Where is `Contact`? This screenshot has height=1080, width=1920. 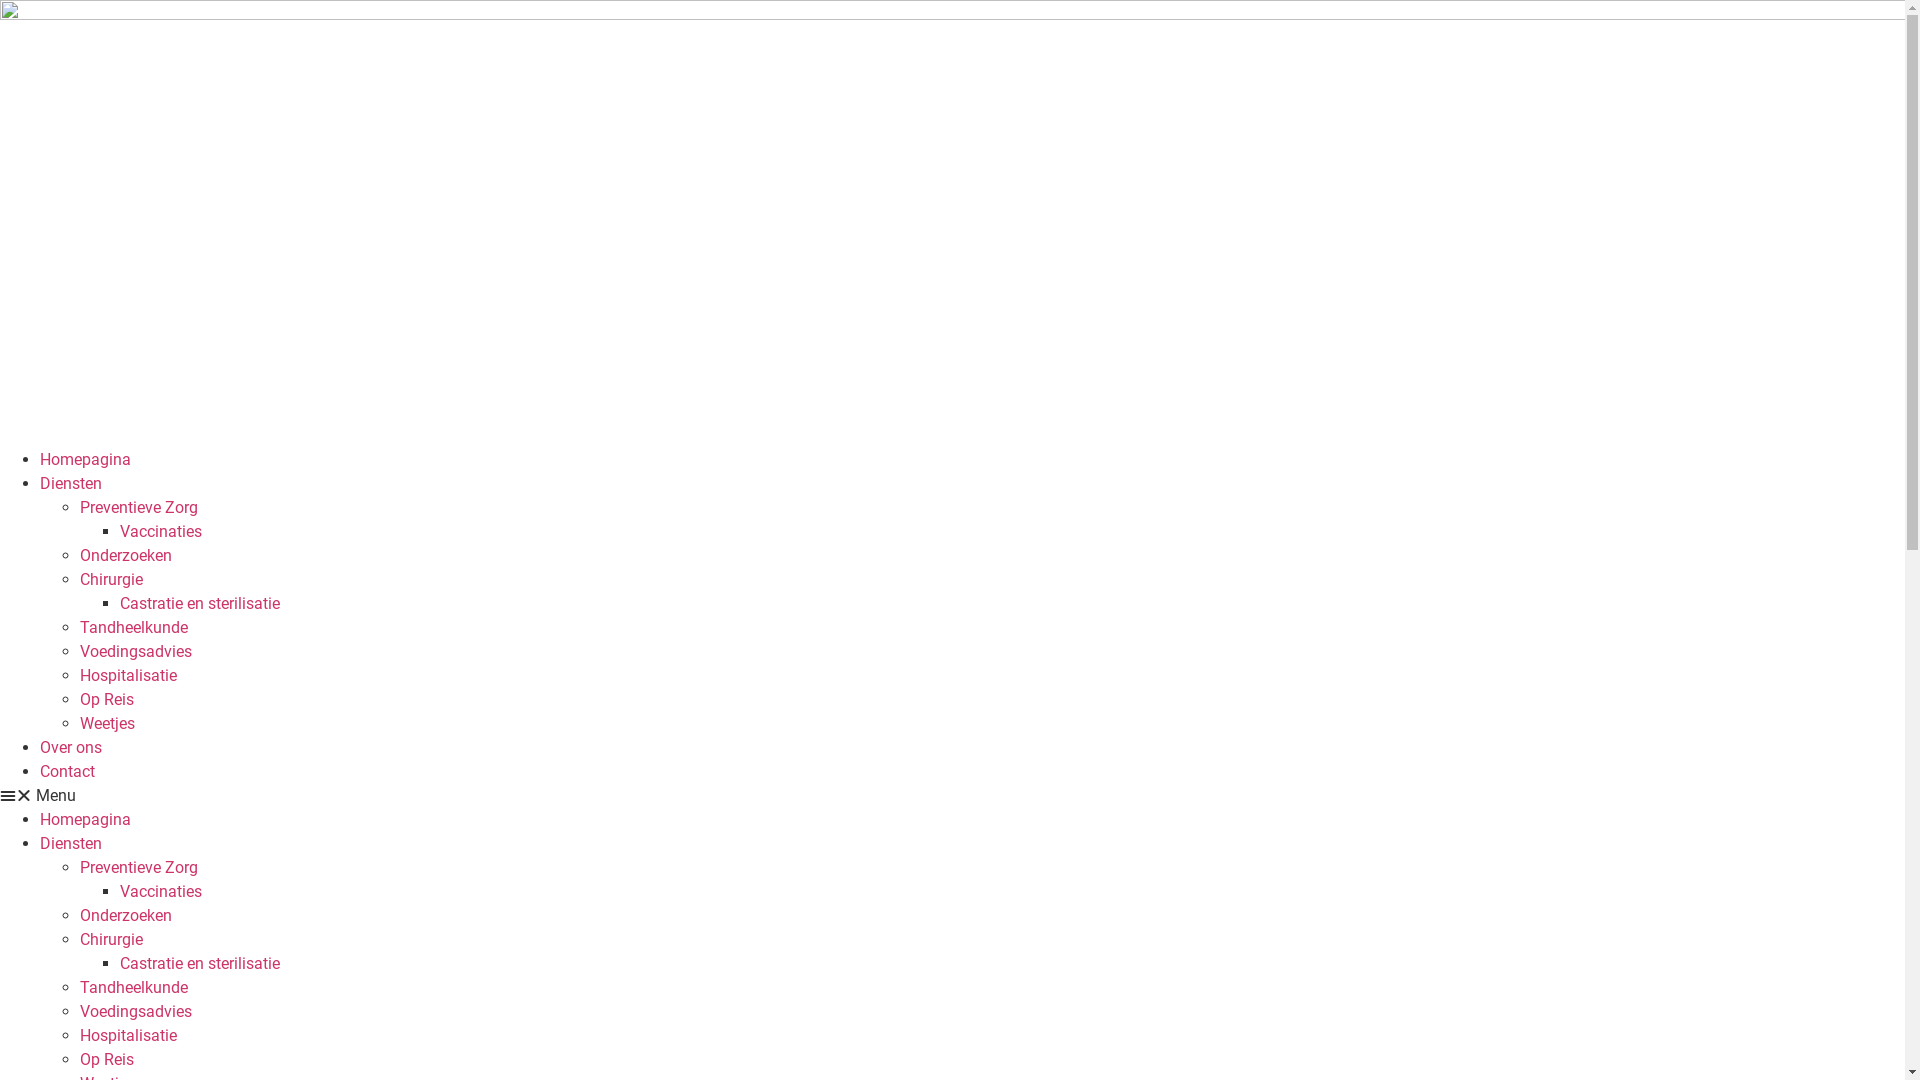
Contact is located at coordinates (68, 772).